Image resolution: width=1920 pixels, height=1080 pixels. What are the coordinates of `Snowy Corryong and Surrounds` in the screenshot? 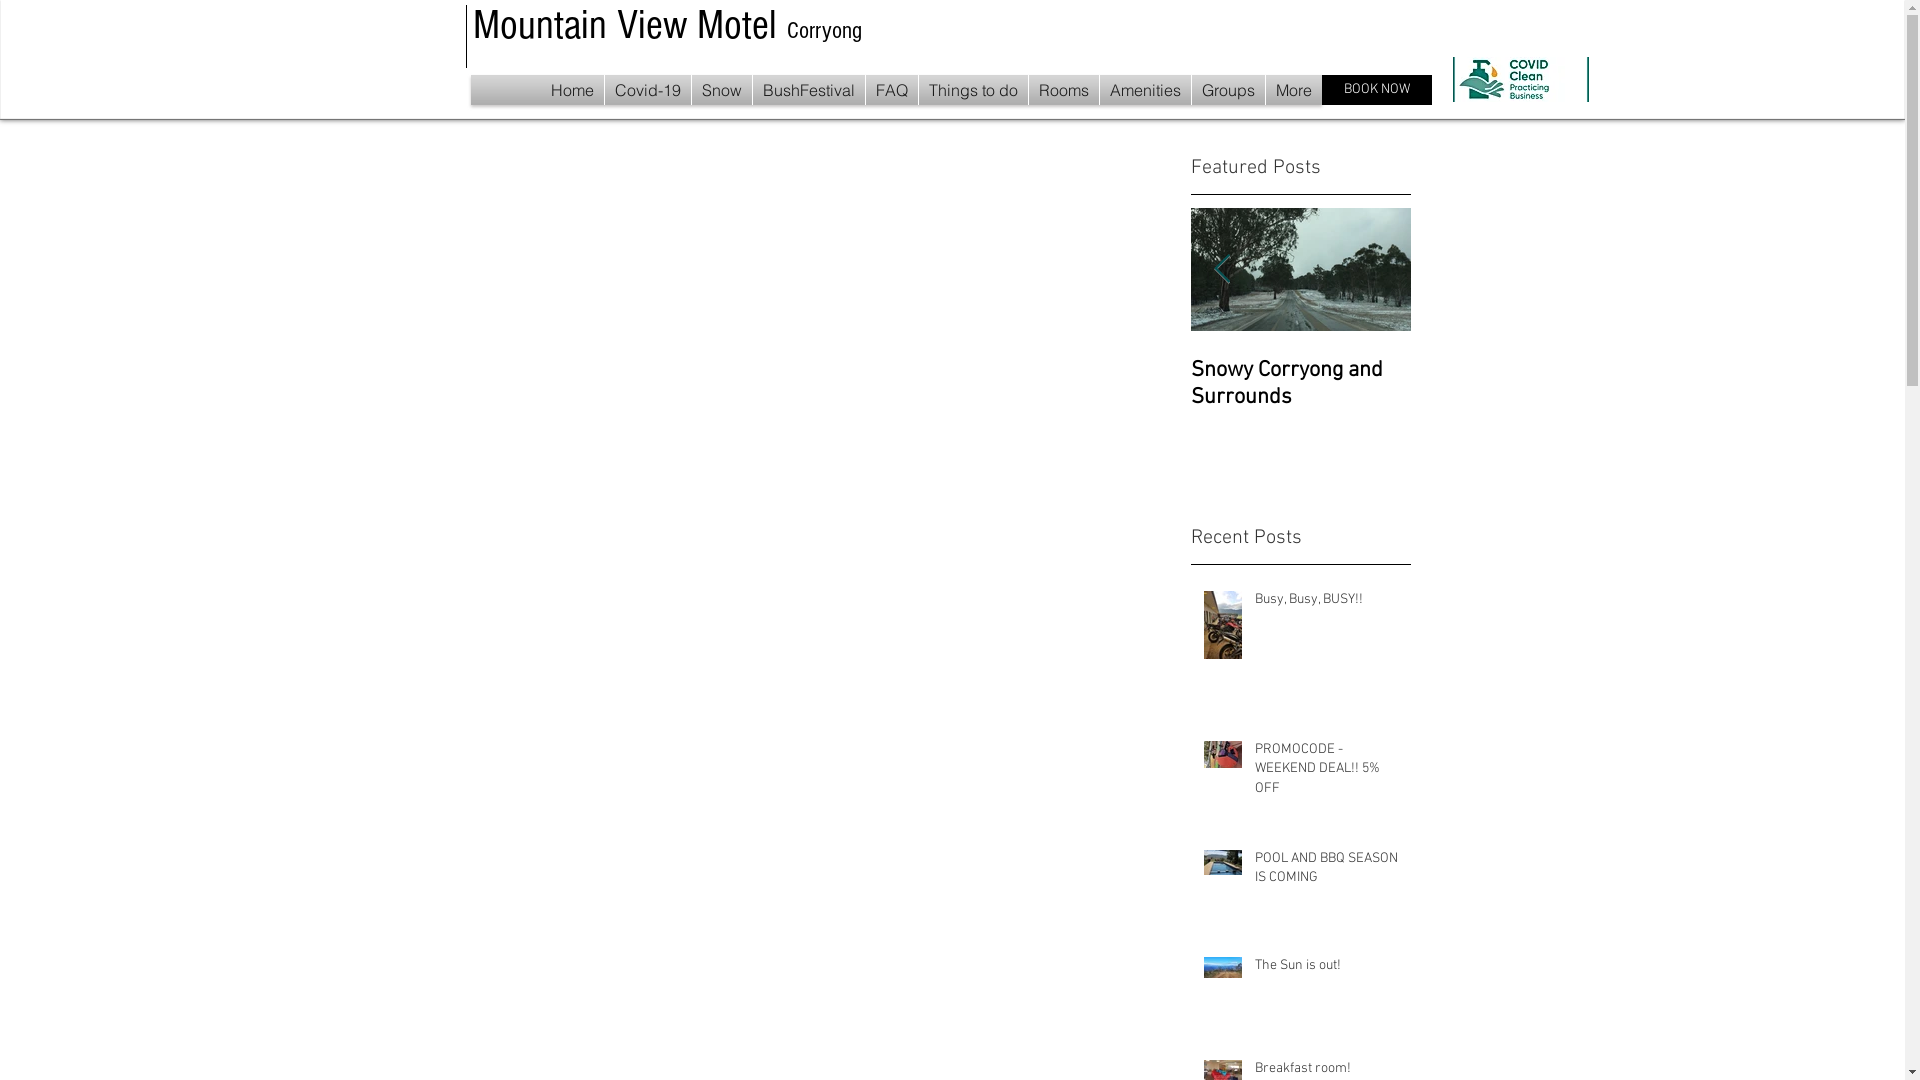 It's located at (1300, 384).